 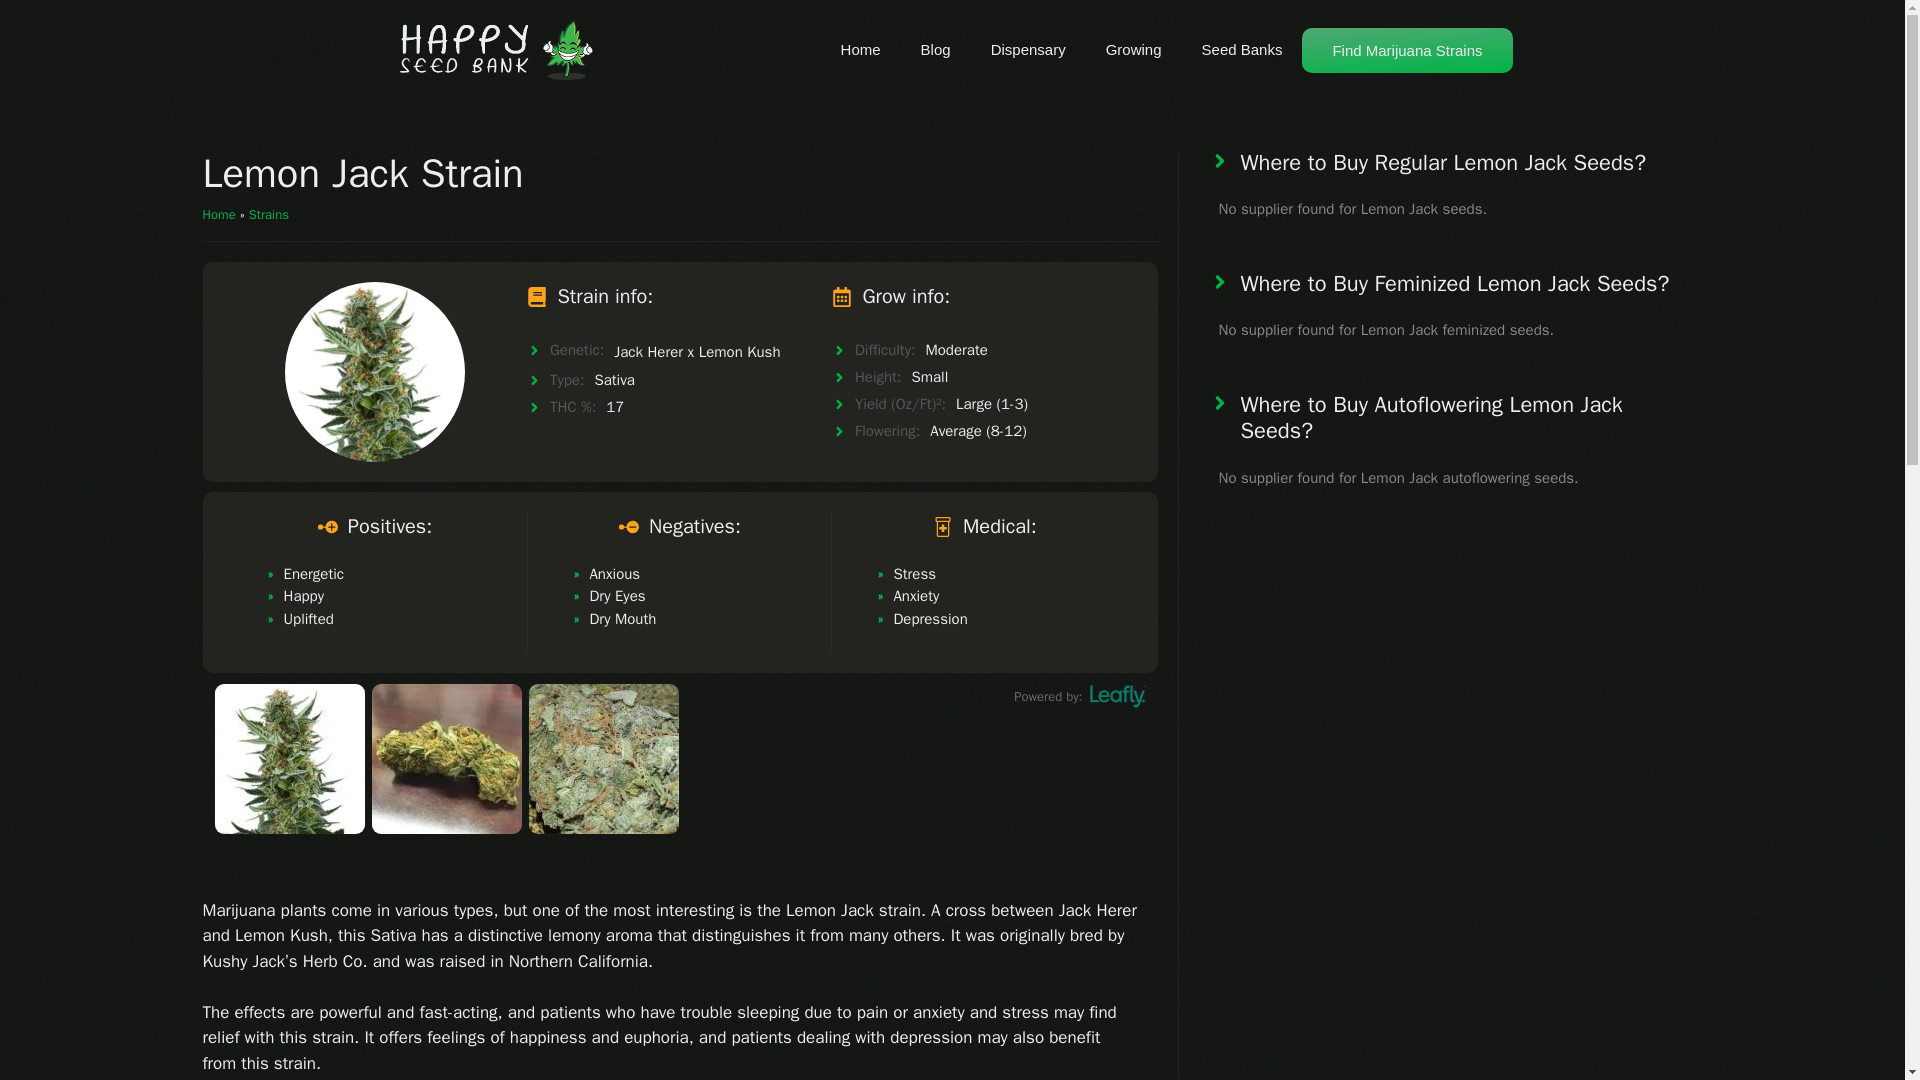 What do you see at coordinates (1118, 696) in the screenshot?
I see `leafly icon` at bounding box center [1118, 696].